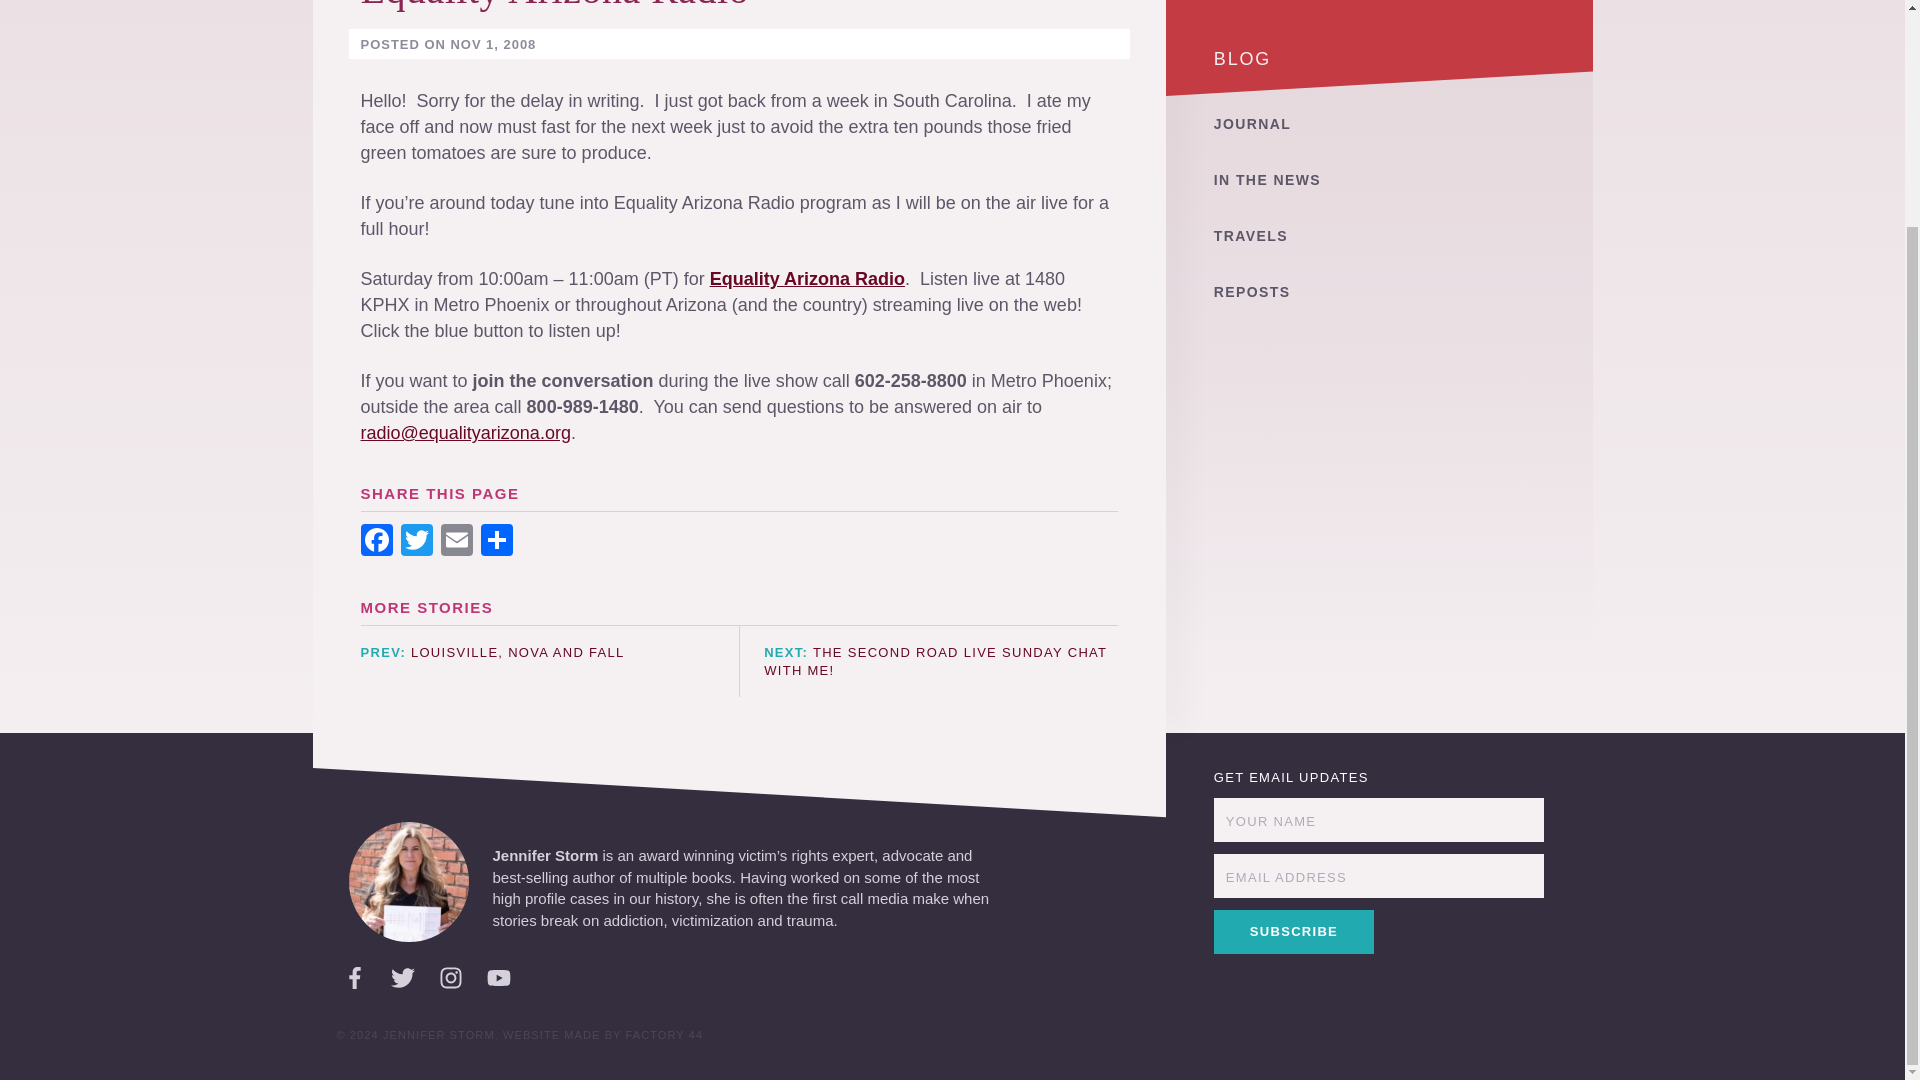  What do you see at coordinates (498, 978) in the screenshot?
I see `Watch me on YouTube` at bounding box center [498, 978].